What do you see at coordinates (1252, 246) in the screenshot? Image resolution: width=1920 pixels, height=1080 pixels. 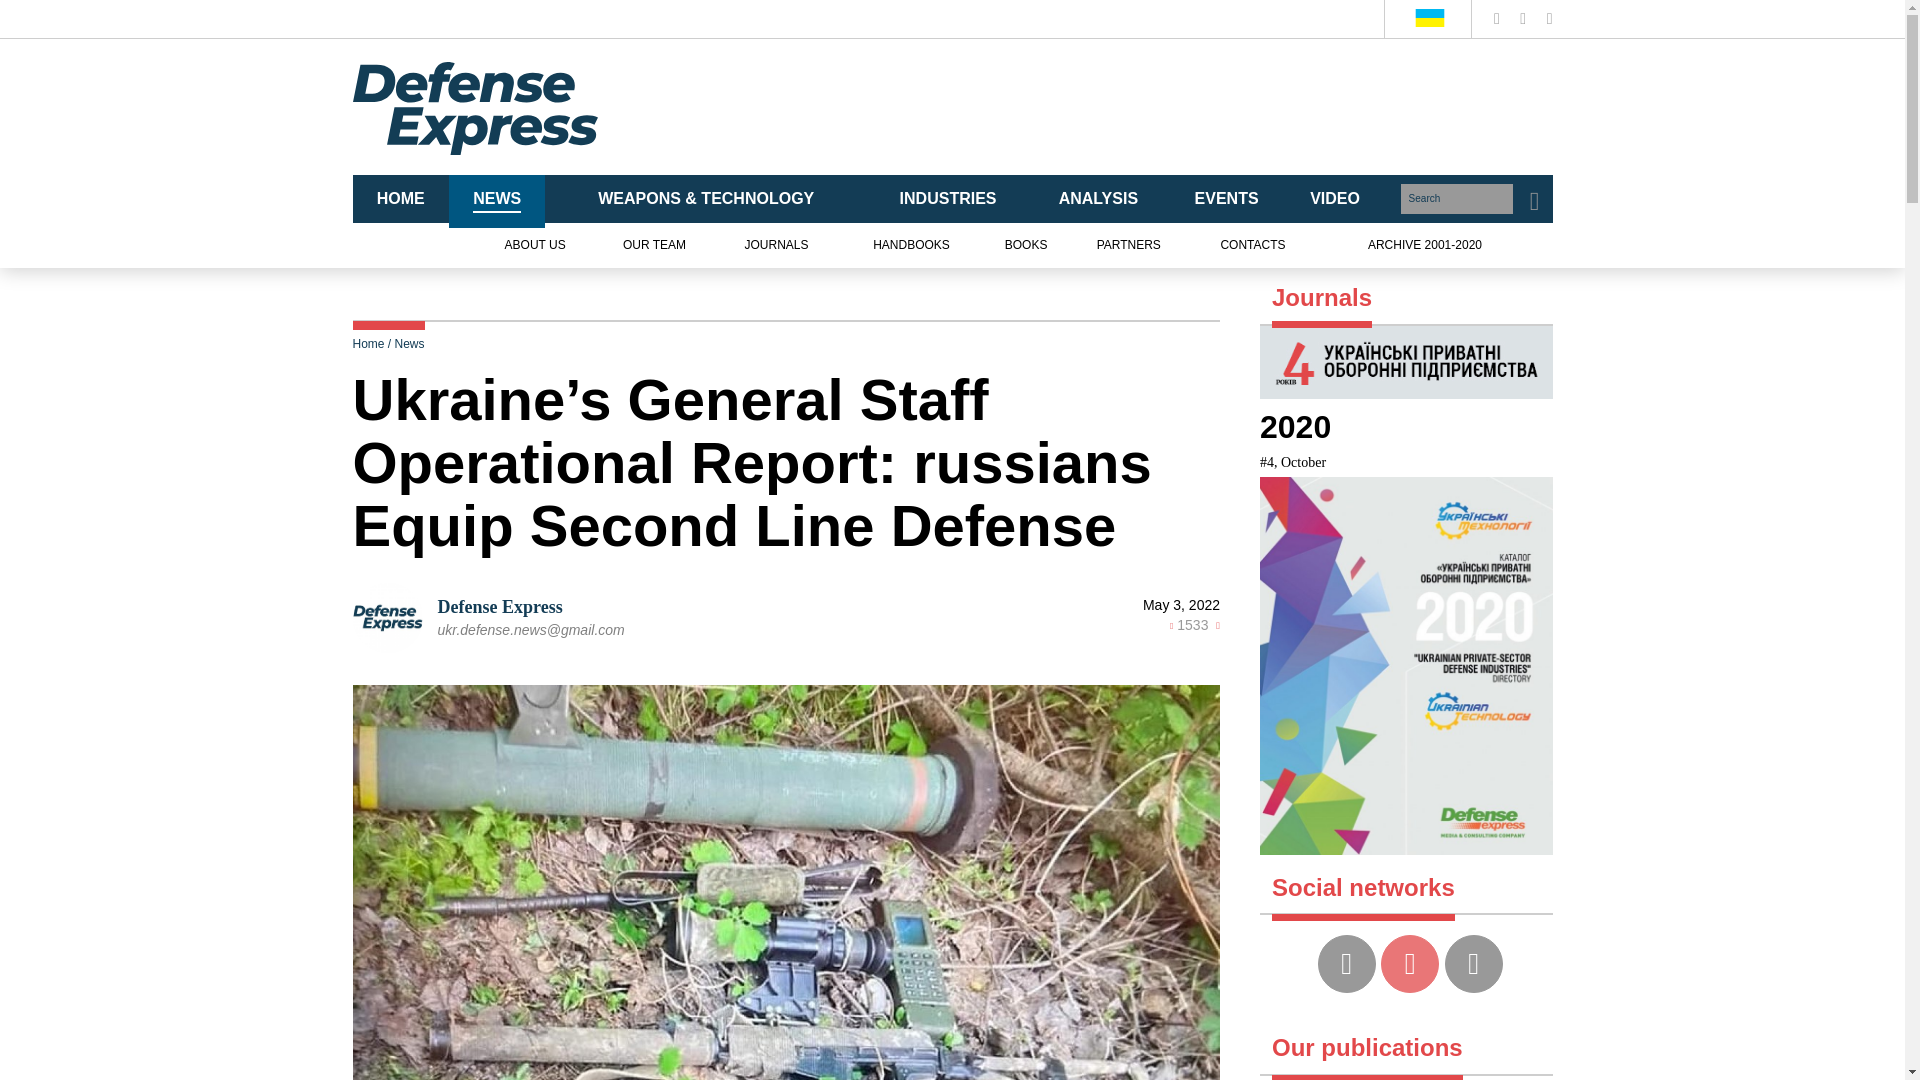 I see `CONTACTS` at bounding box center [1252, 246].